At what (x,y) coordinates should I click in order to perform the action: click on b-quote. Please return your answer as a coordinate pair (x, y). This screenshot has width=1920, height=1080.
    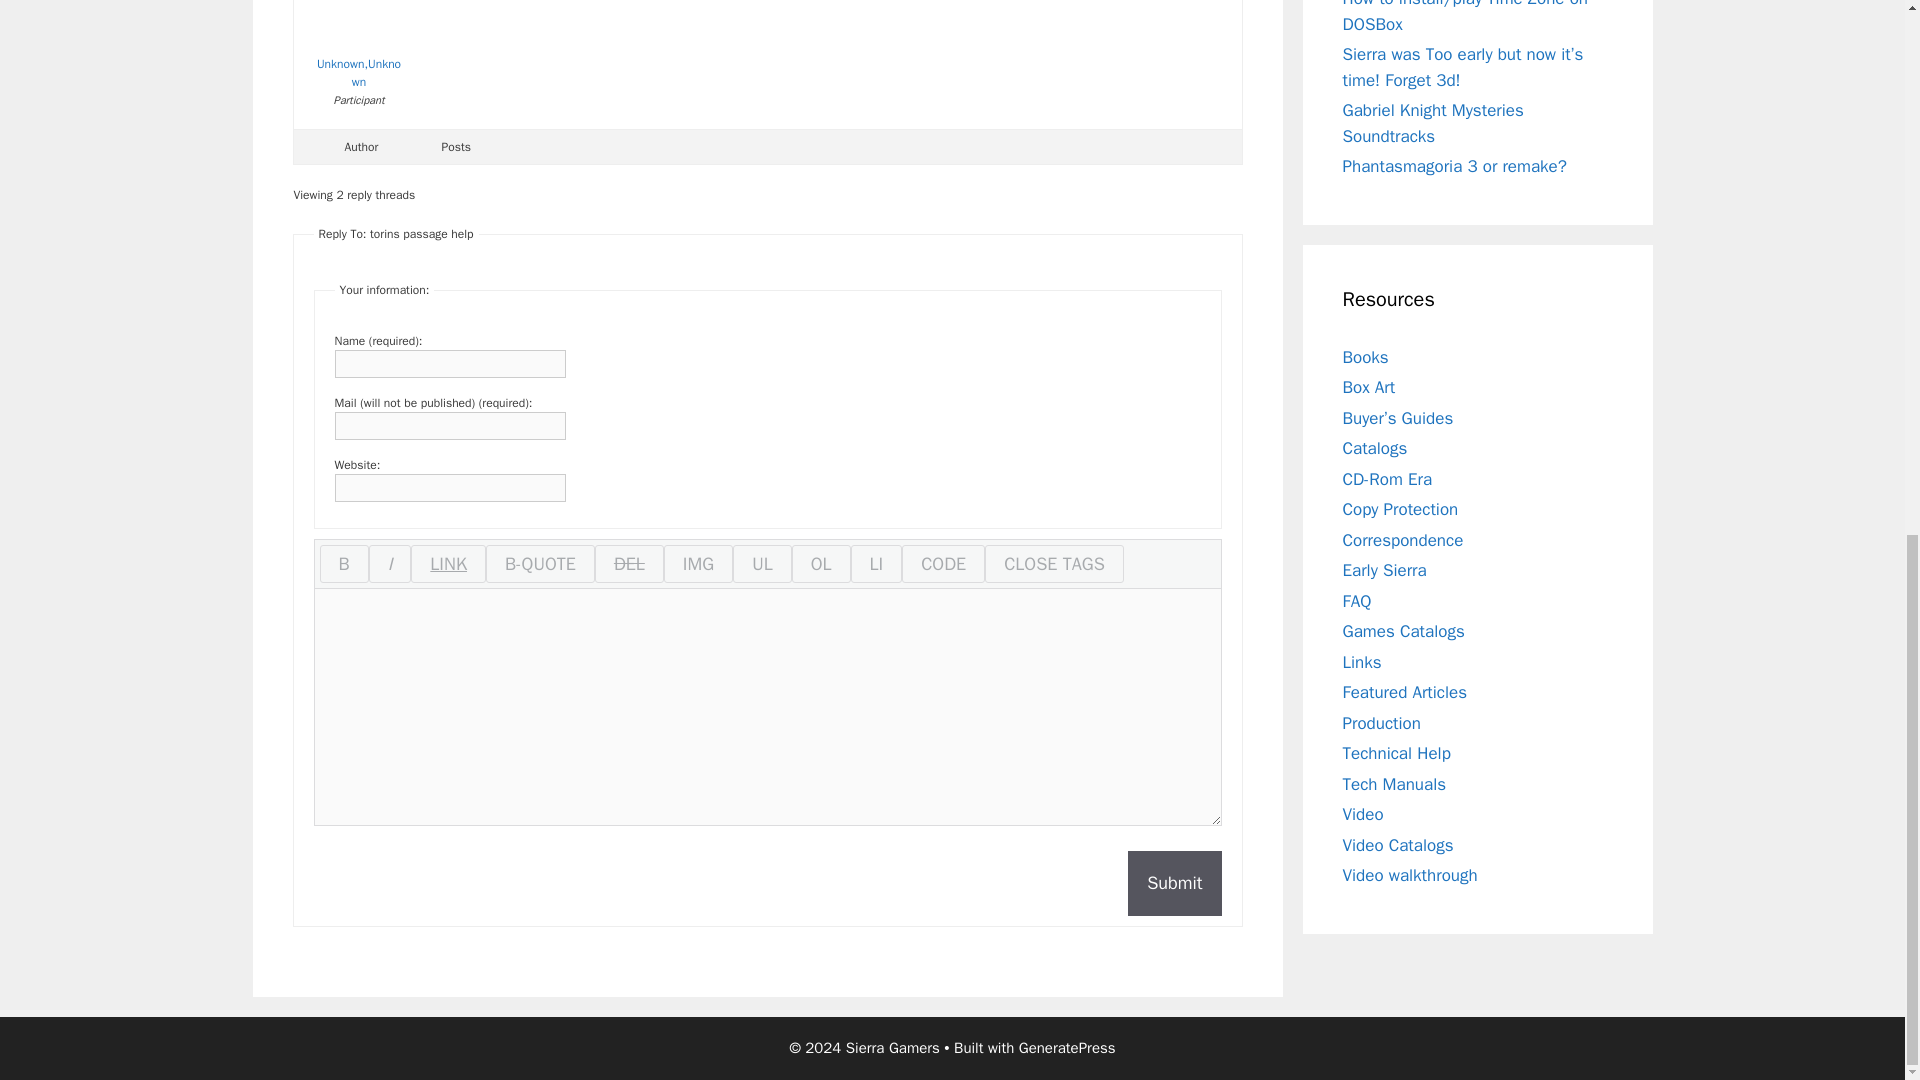
    Looking at the image, I should click on (540, 564).